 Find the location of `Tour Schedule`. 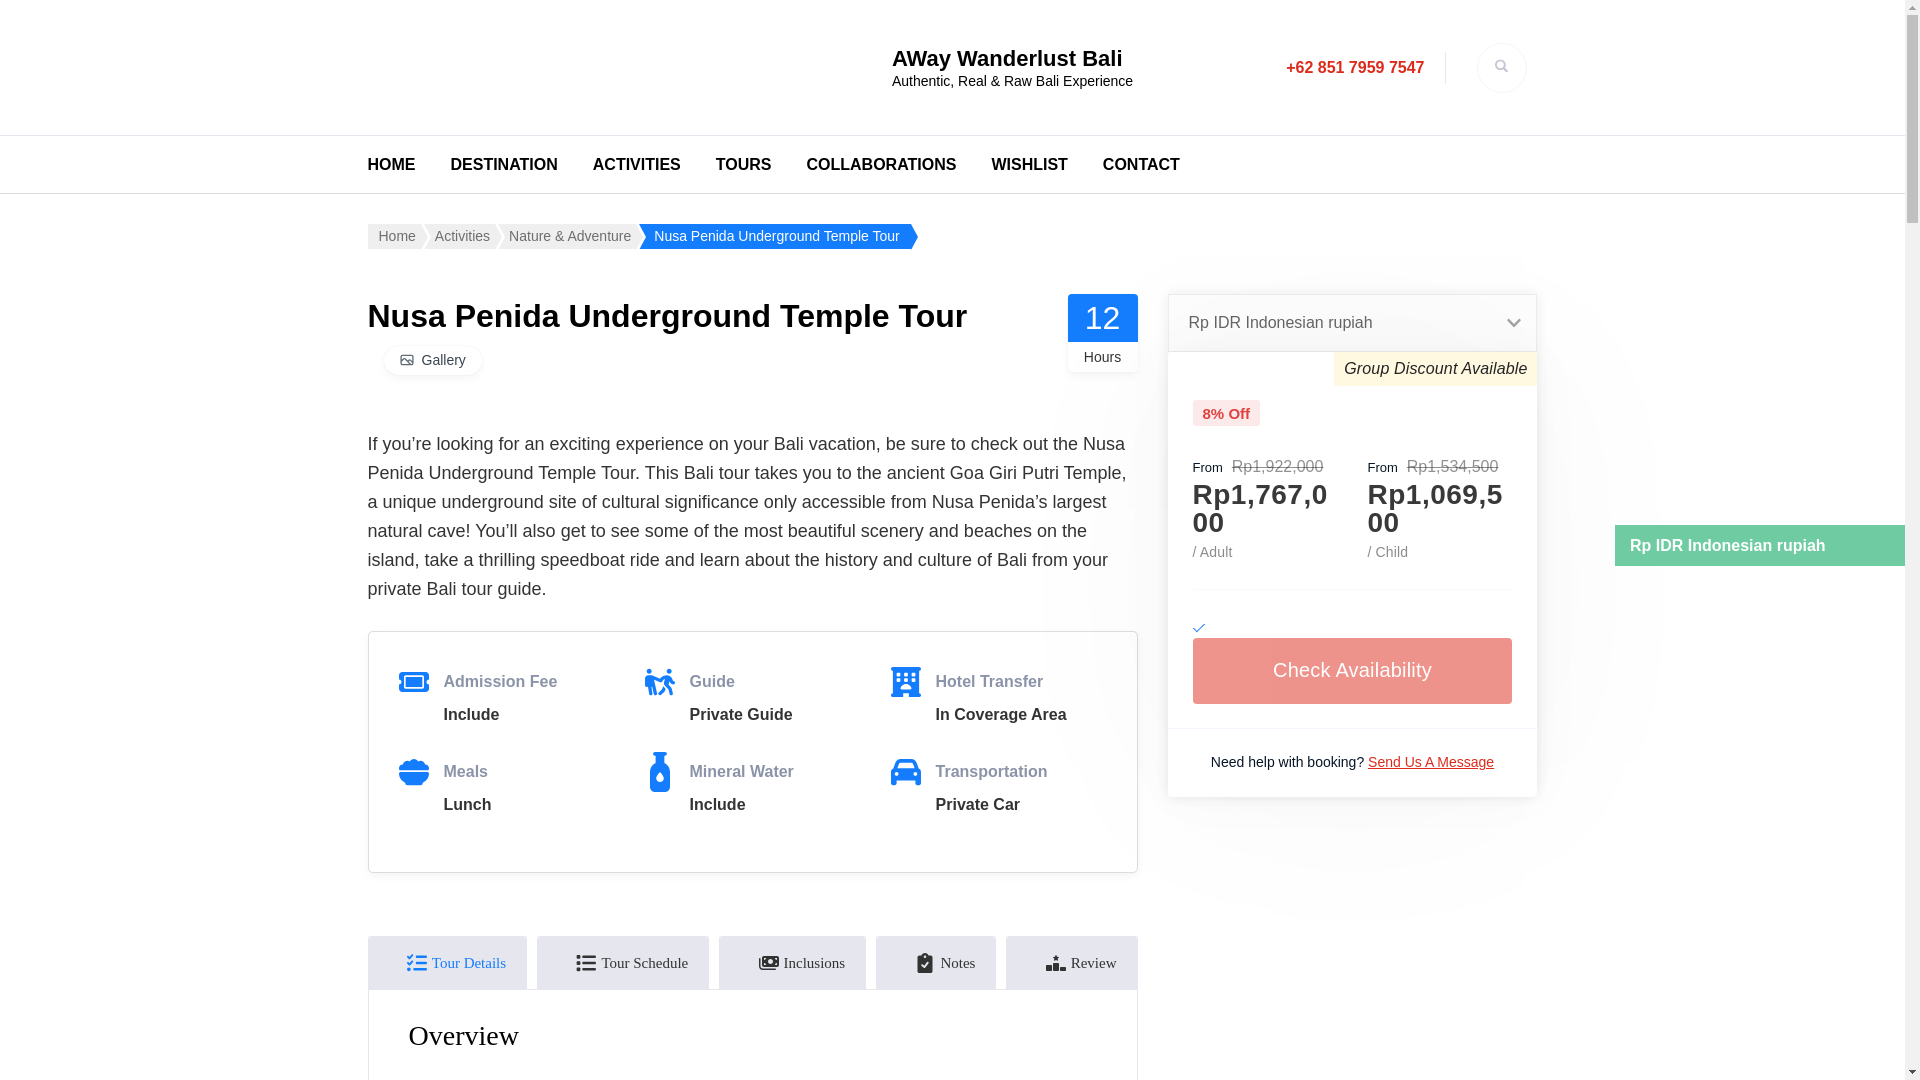

Tour Schedule is located at coordinates (622, 963).